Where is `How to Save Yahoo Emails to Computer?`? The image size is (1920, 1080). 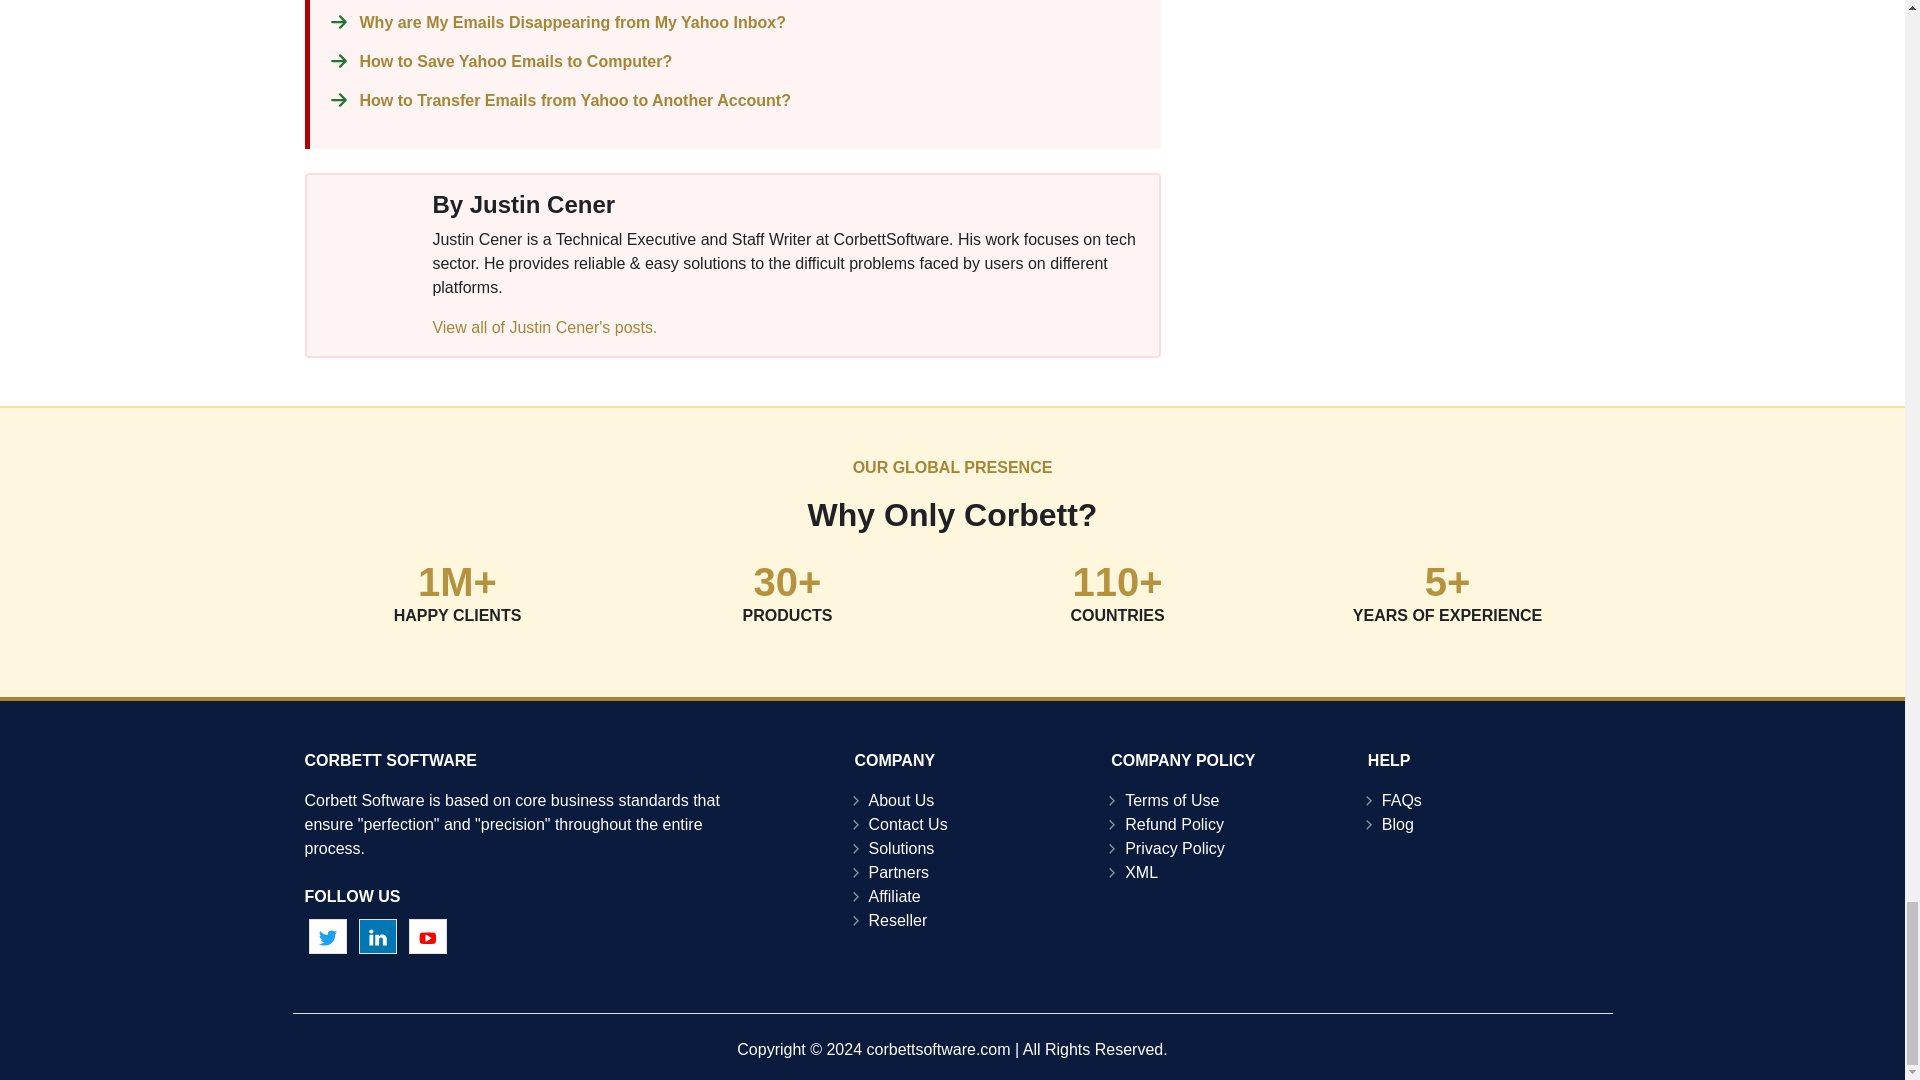
How to Save Yahoo Emails to Computer? is located at coordinates (516, 61).